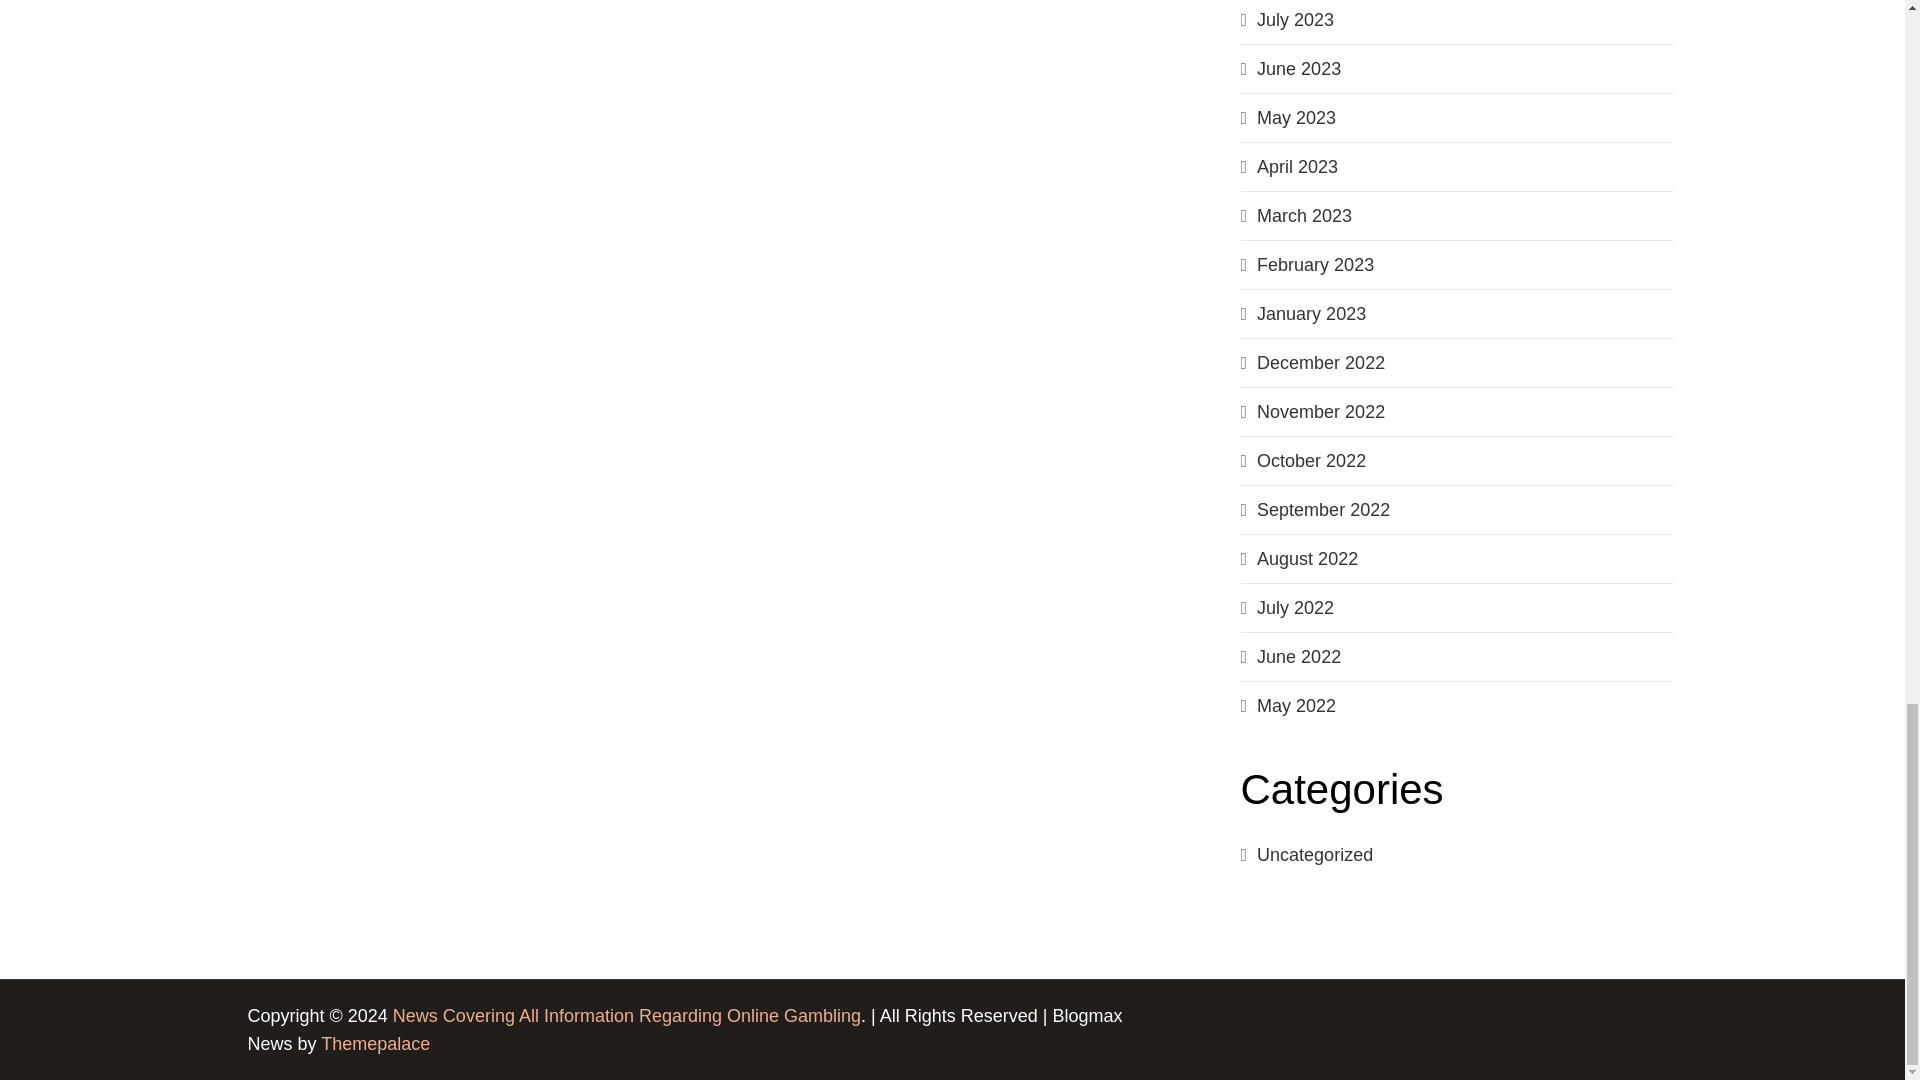 This screenshot has width=1920, height=1080. Describe the element at coordinates (1296, 118) in the screenshot. I see `May 2023` at that location.